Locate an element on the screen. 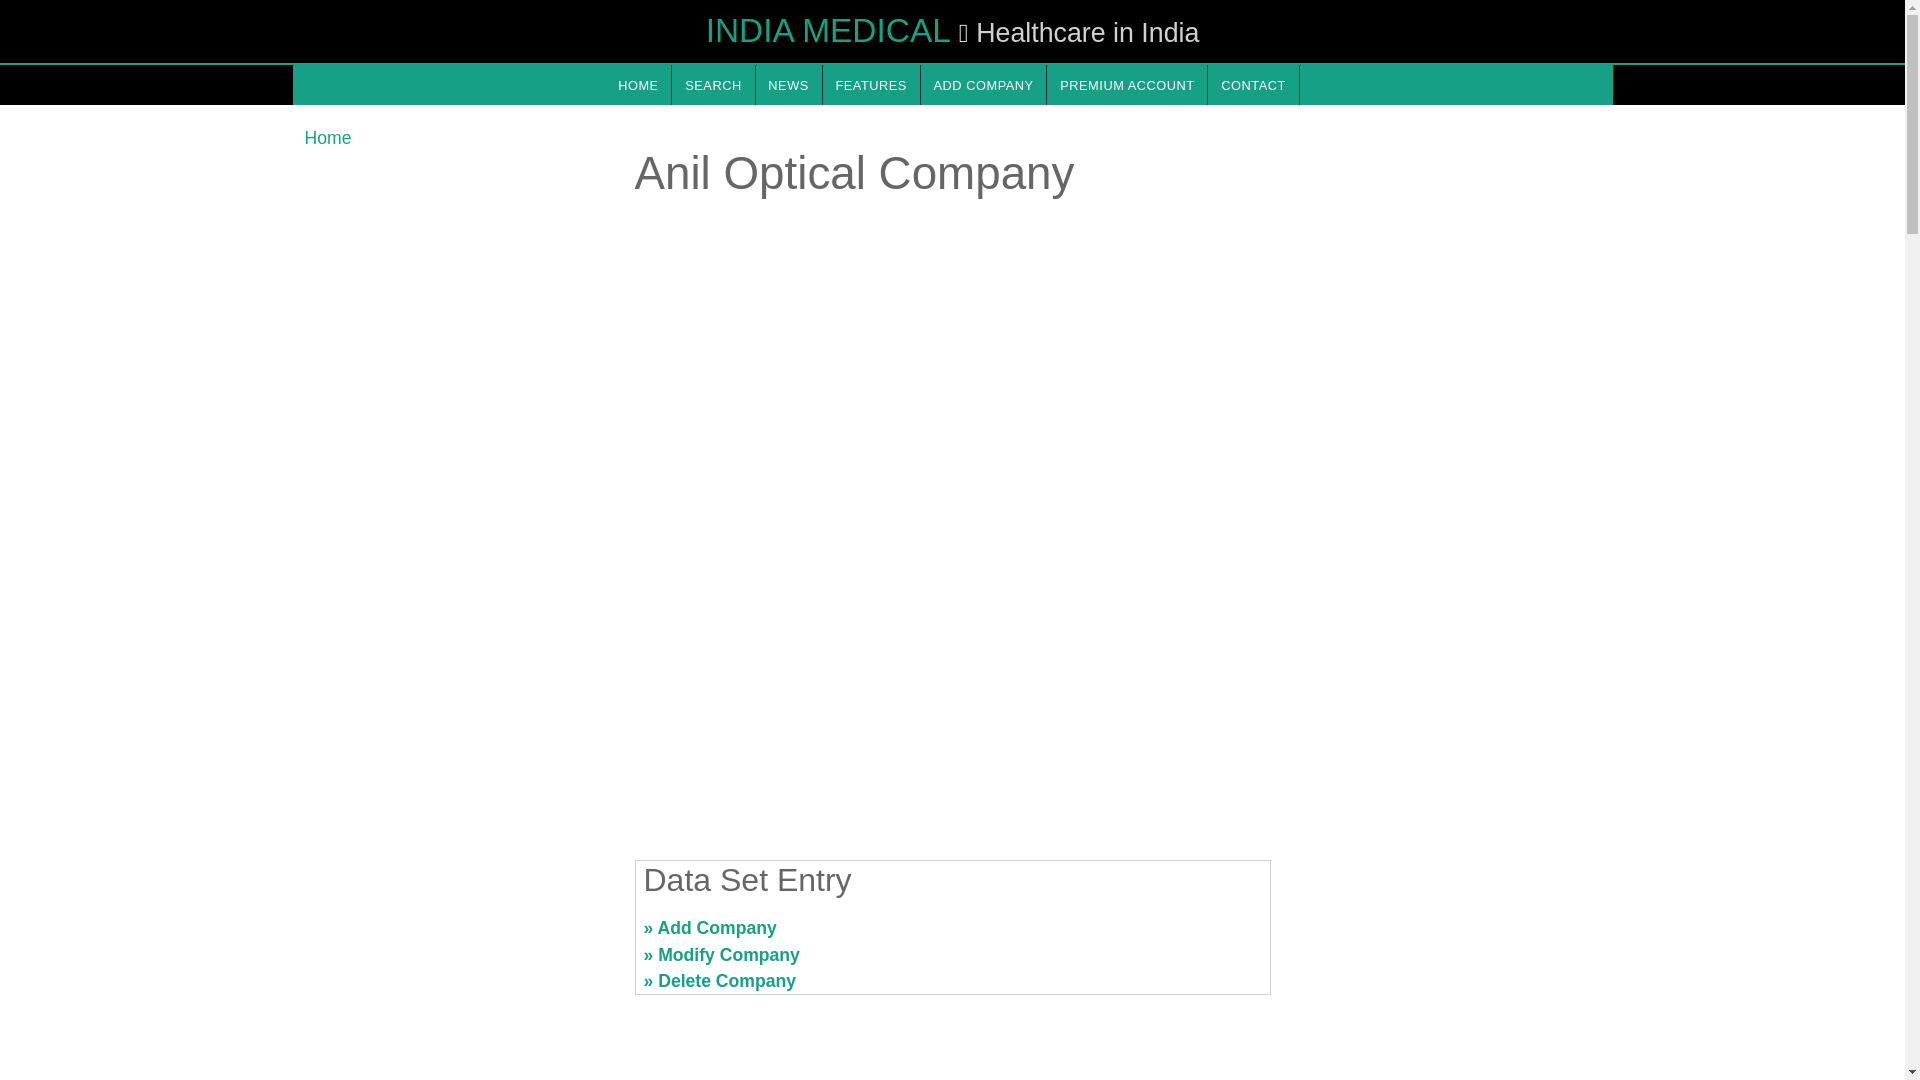 The image size is (1920, 1080). Advertisement is located at coordinates (456, 936).